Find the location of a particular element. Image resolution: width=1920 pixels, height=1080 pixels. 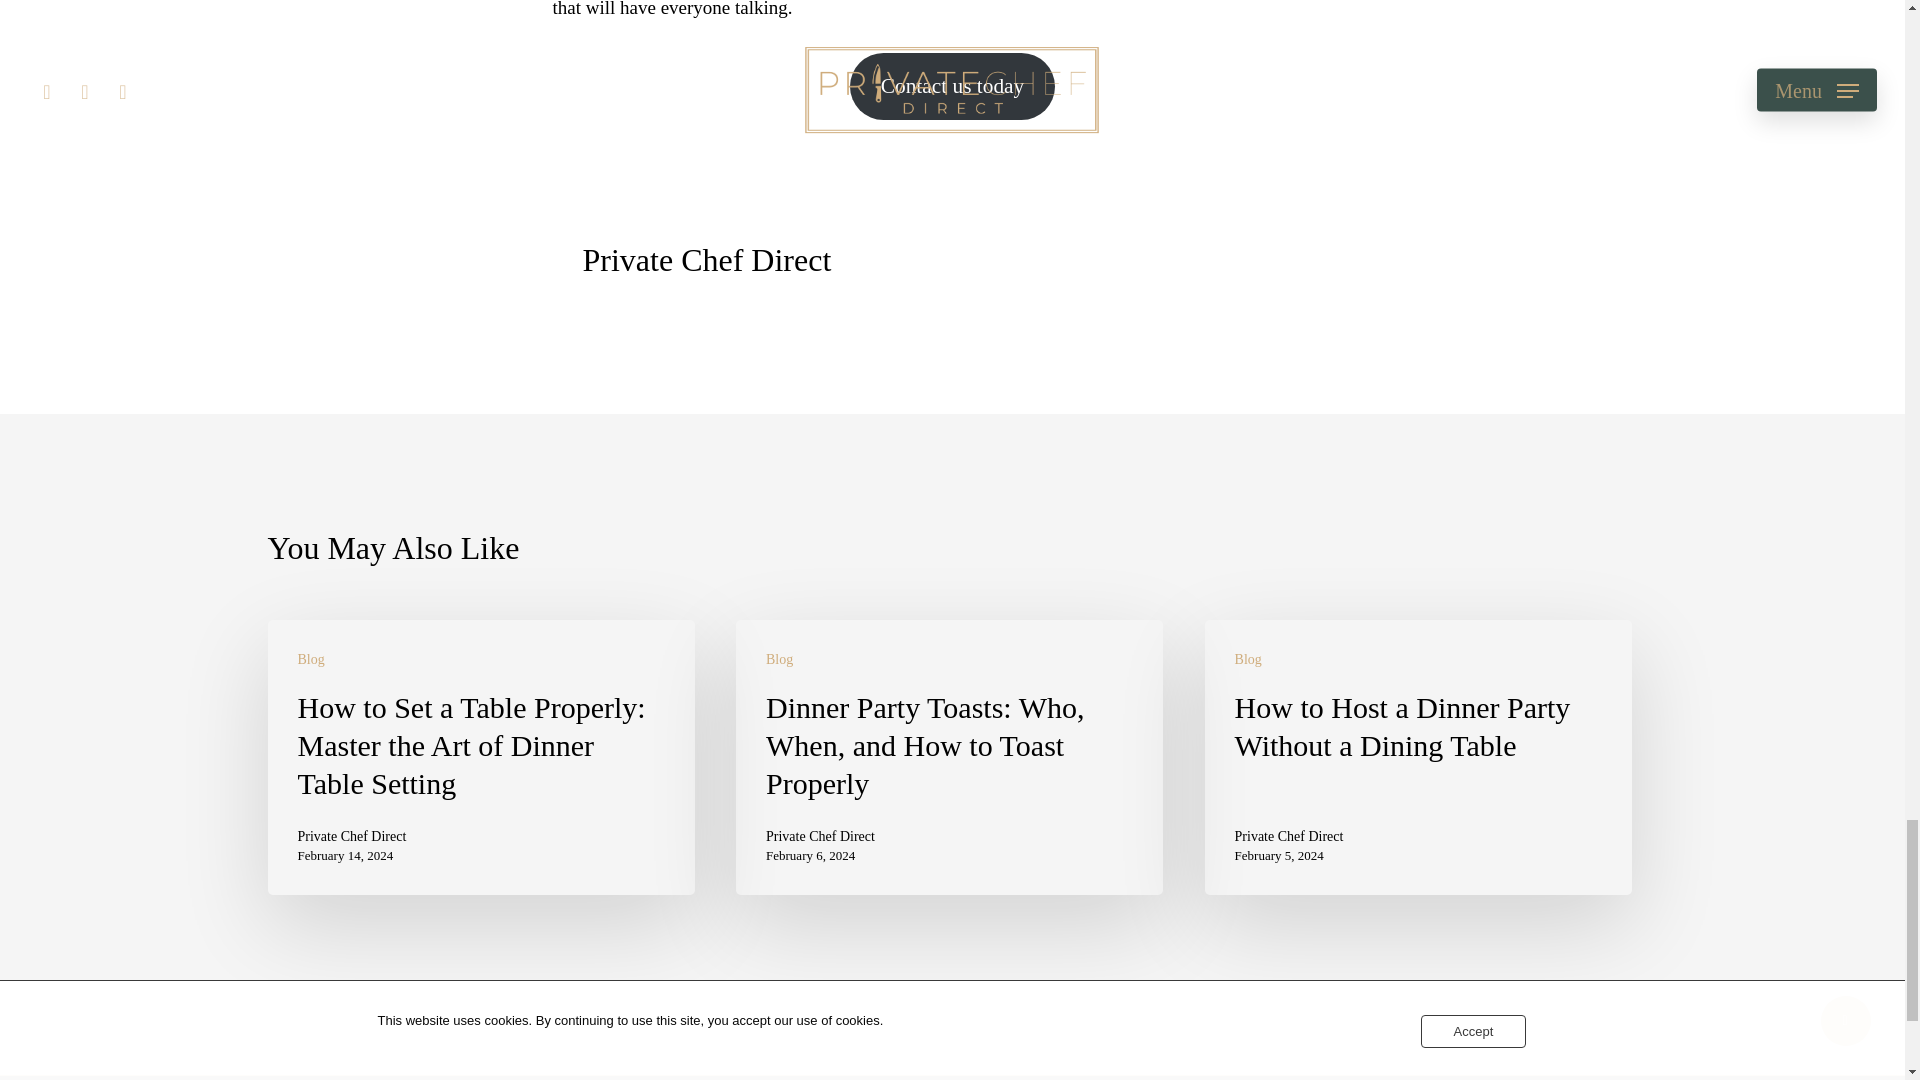

Private Chef Direct is located at coordinates (706, 259).